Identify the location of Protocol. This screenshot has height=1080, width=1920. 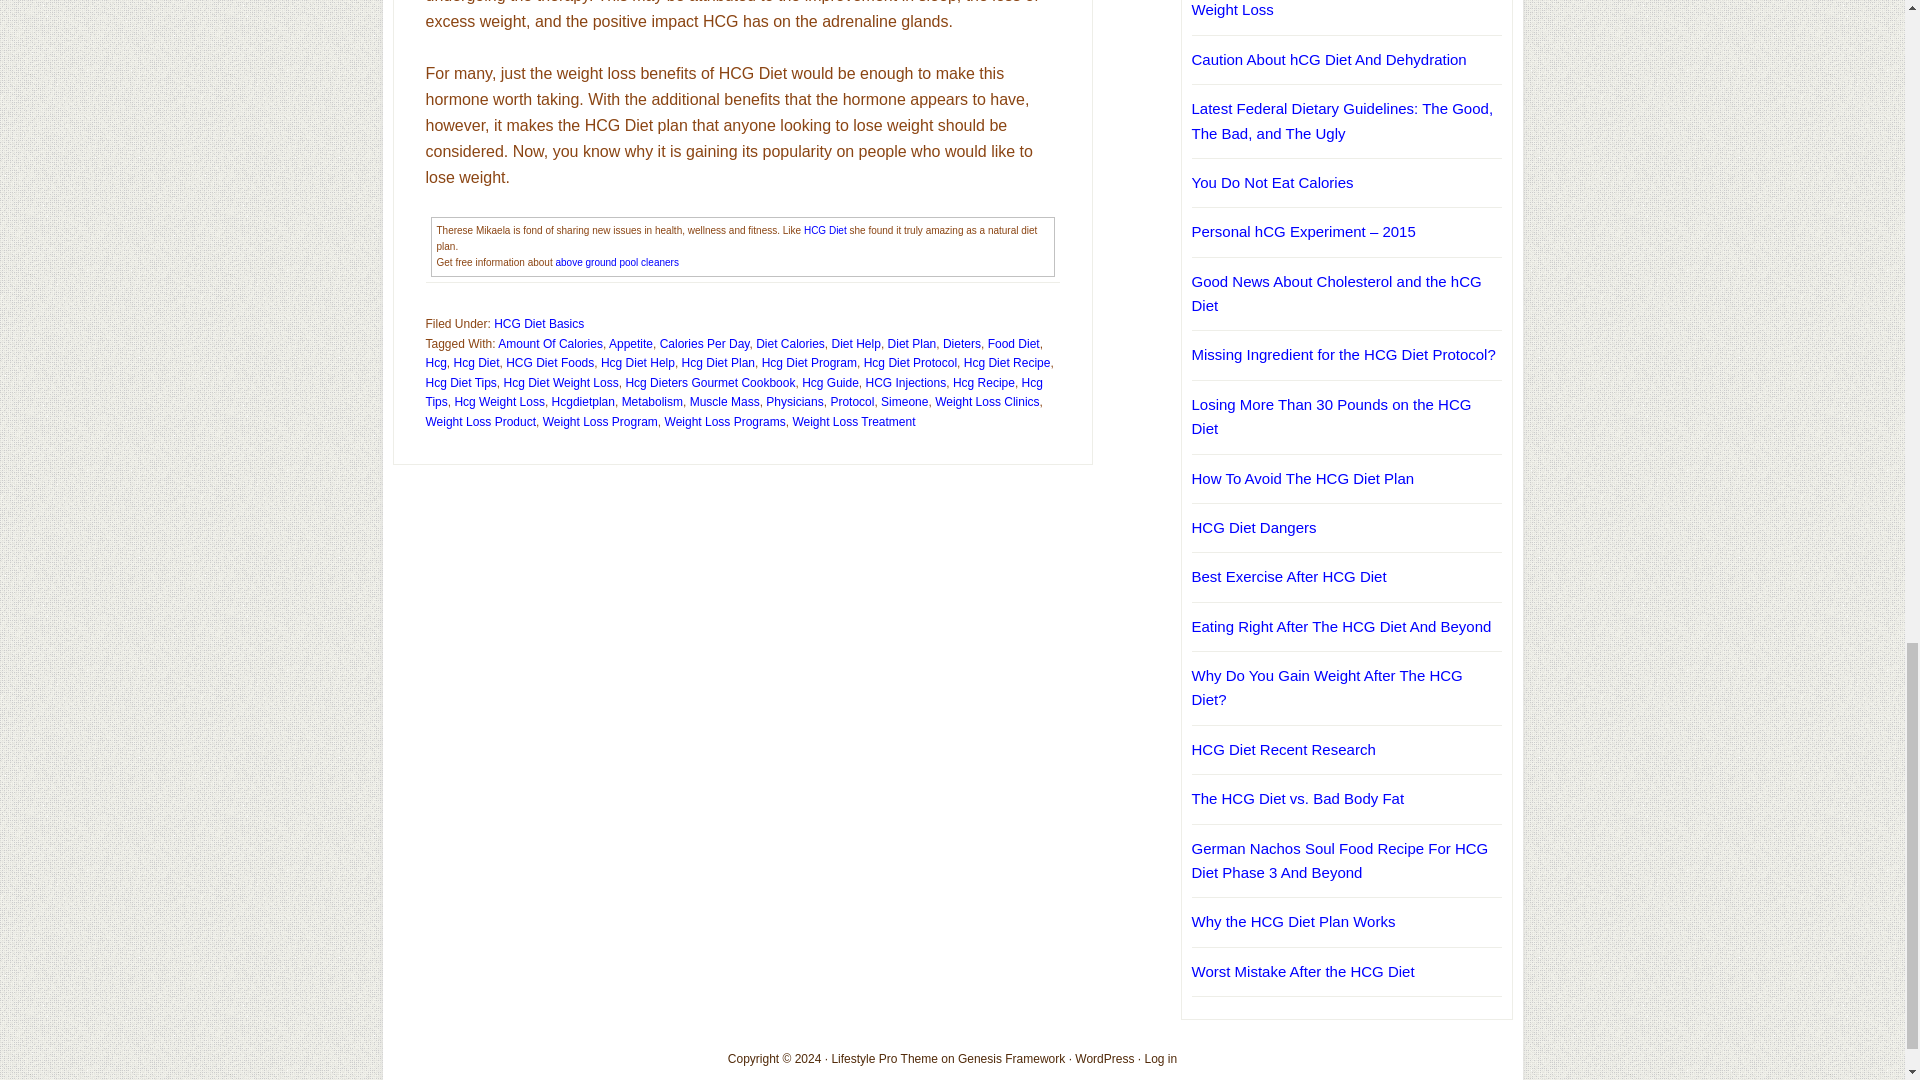
(851, 402).